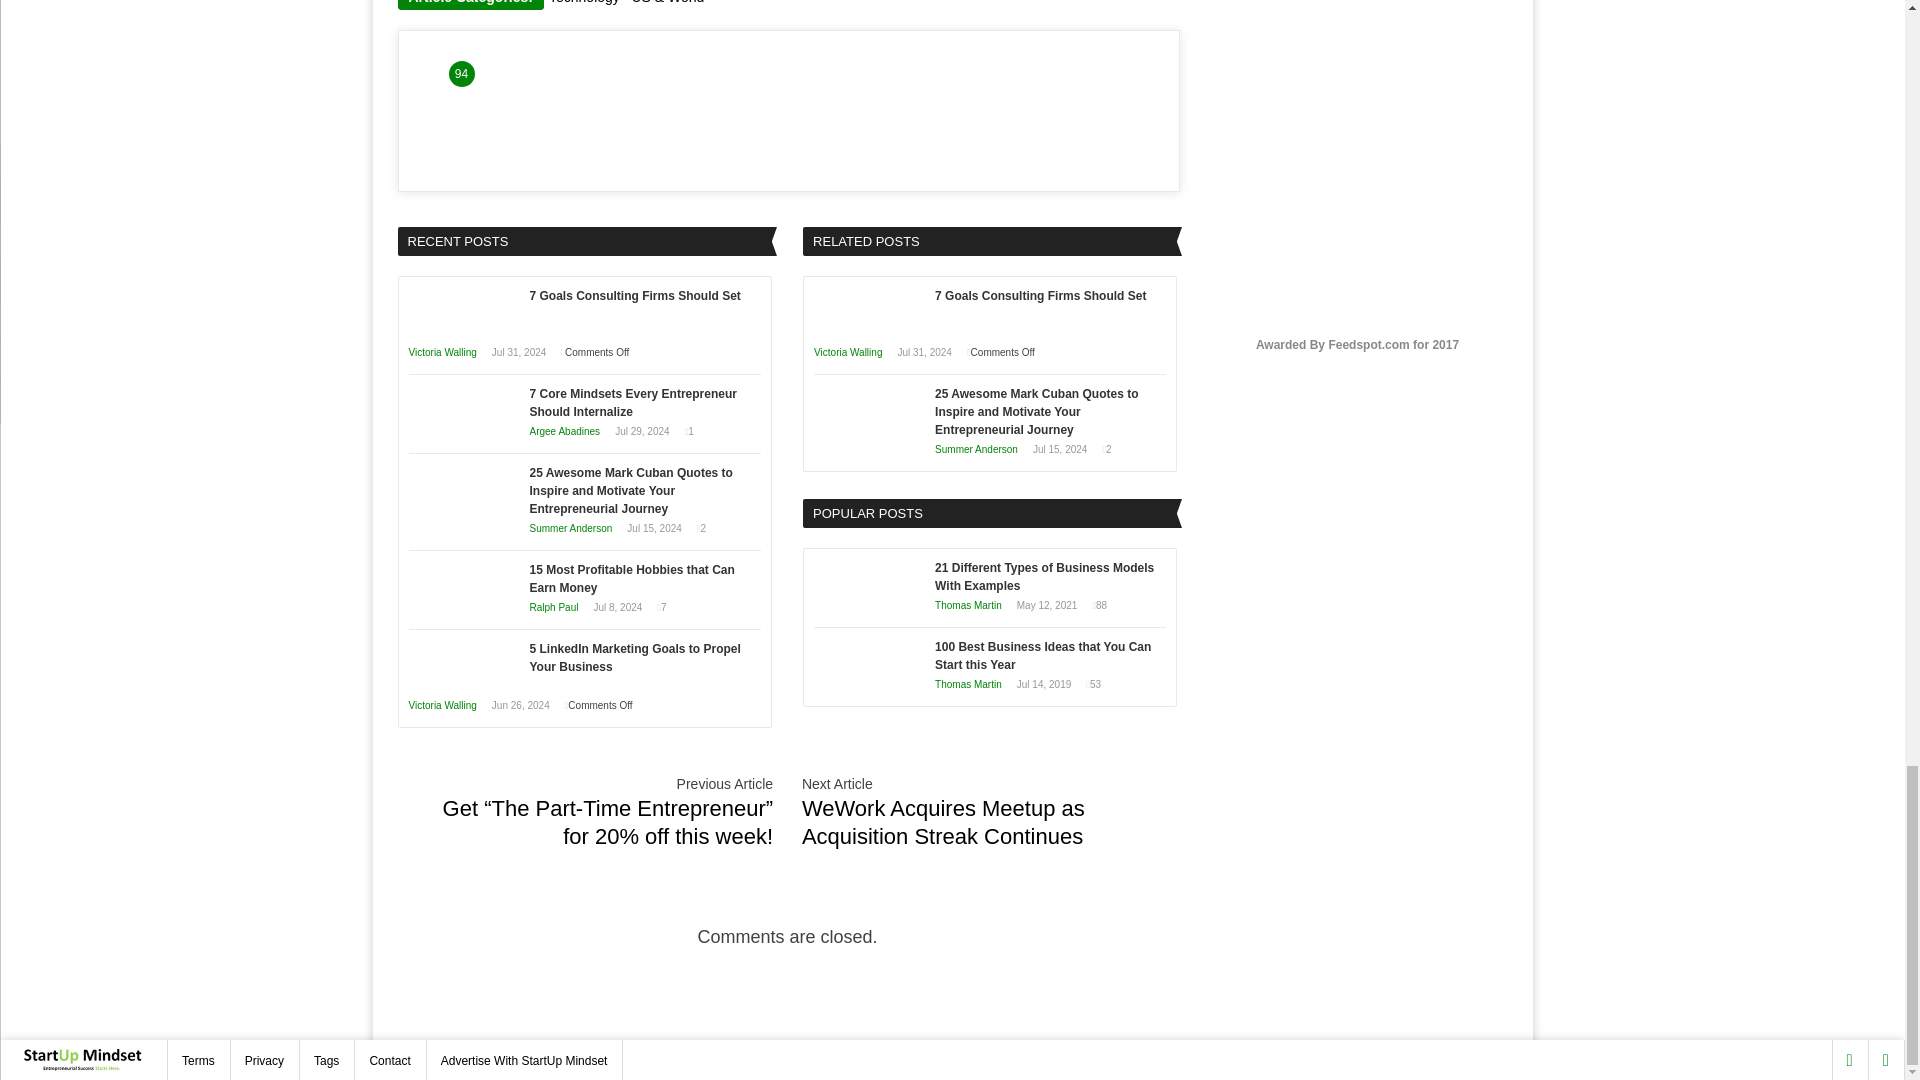  What do you see at coordinates (570, 528) in the screenshot?
I see `Posts by Summer Anderson` at bounding box center [570, 528].